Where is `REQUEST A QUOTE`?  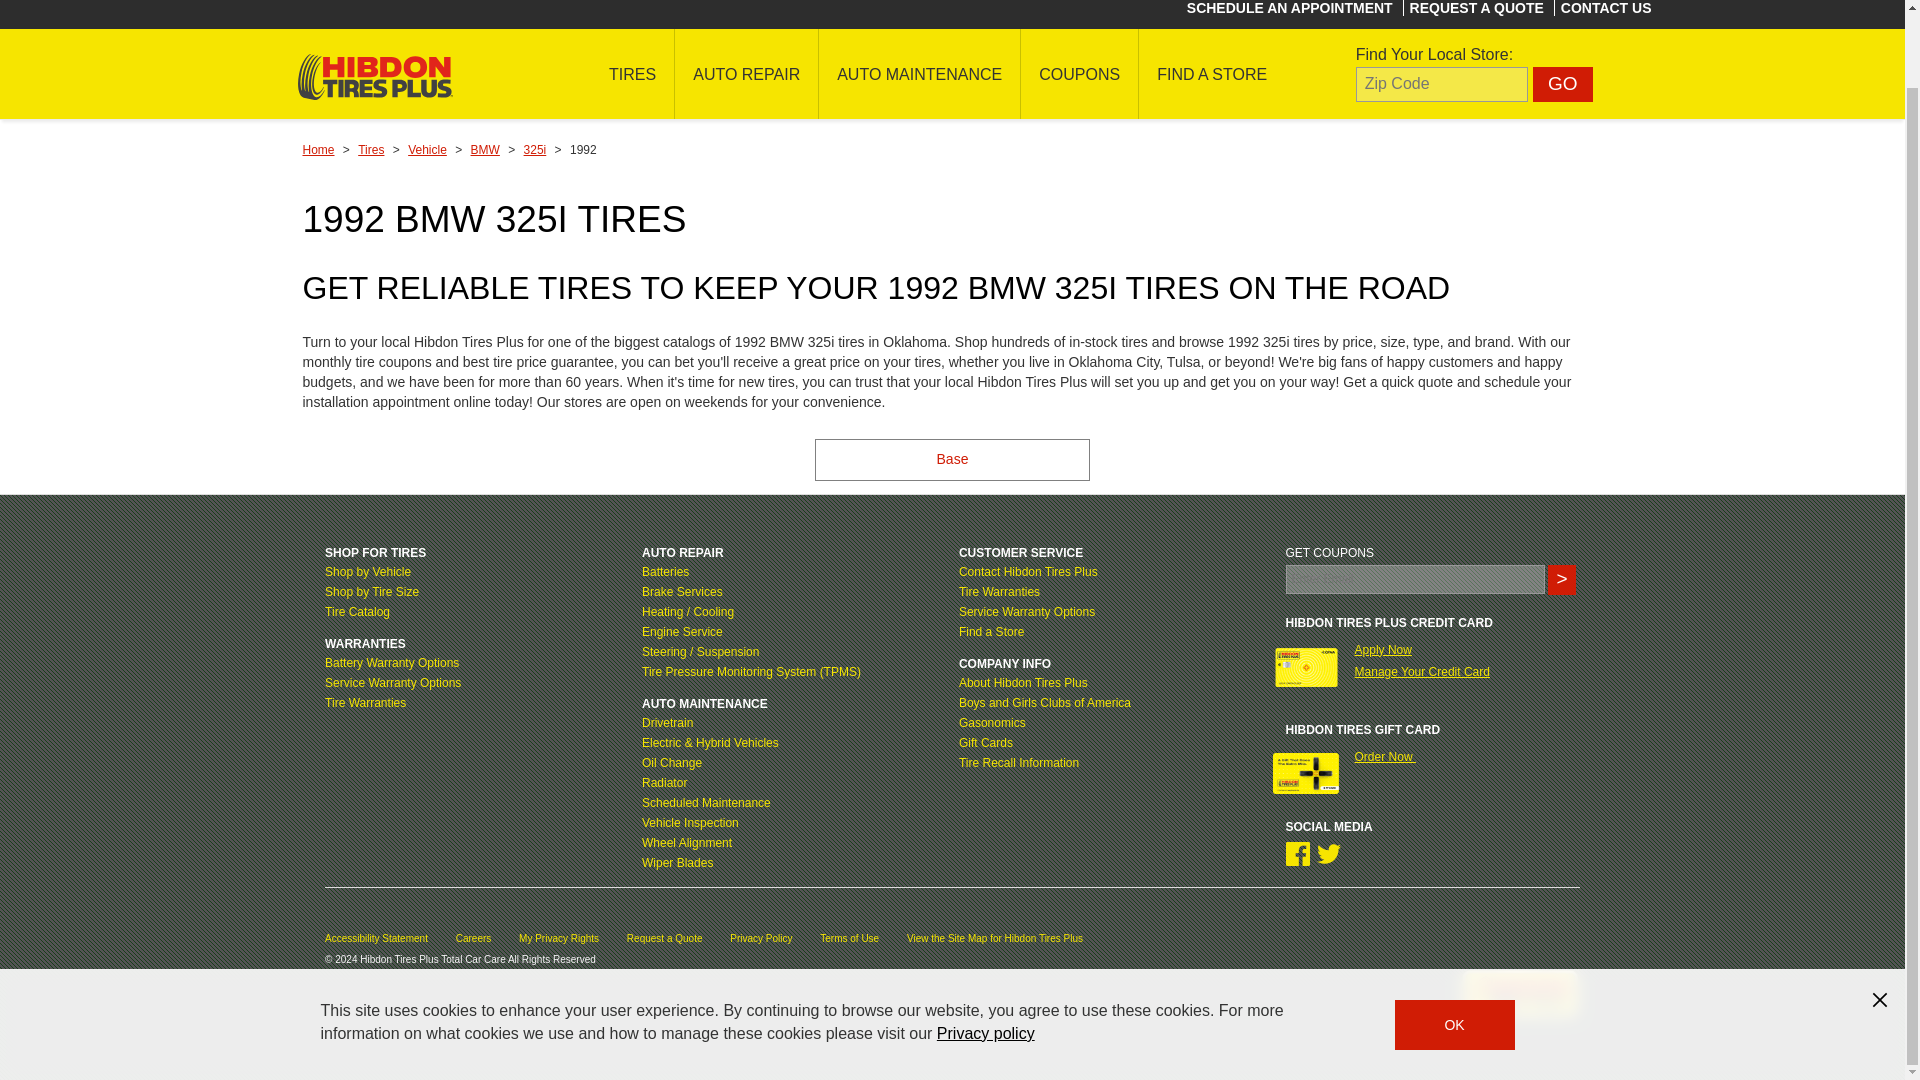 REQUEST A QUOTE is located at coordinates (1476, 8).